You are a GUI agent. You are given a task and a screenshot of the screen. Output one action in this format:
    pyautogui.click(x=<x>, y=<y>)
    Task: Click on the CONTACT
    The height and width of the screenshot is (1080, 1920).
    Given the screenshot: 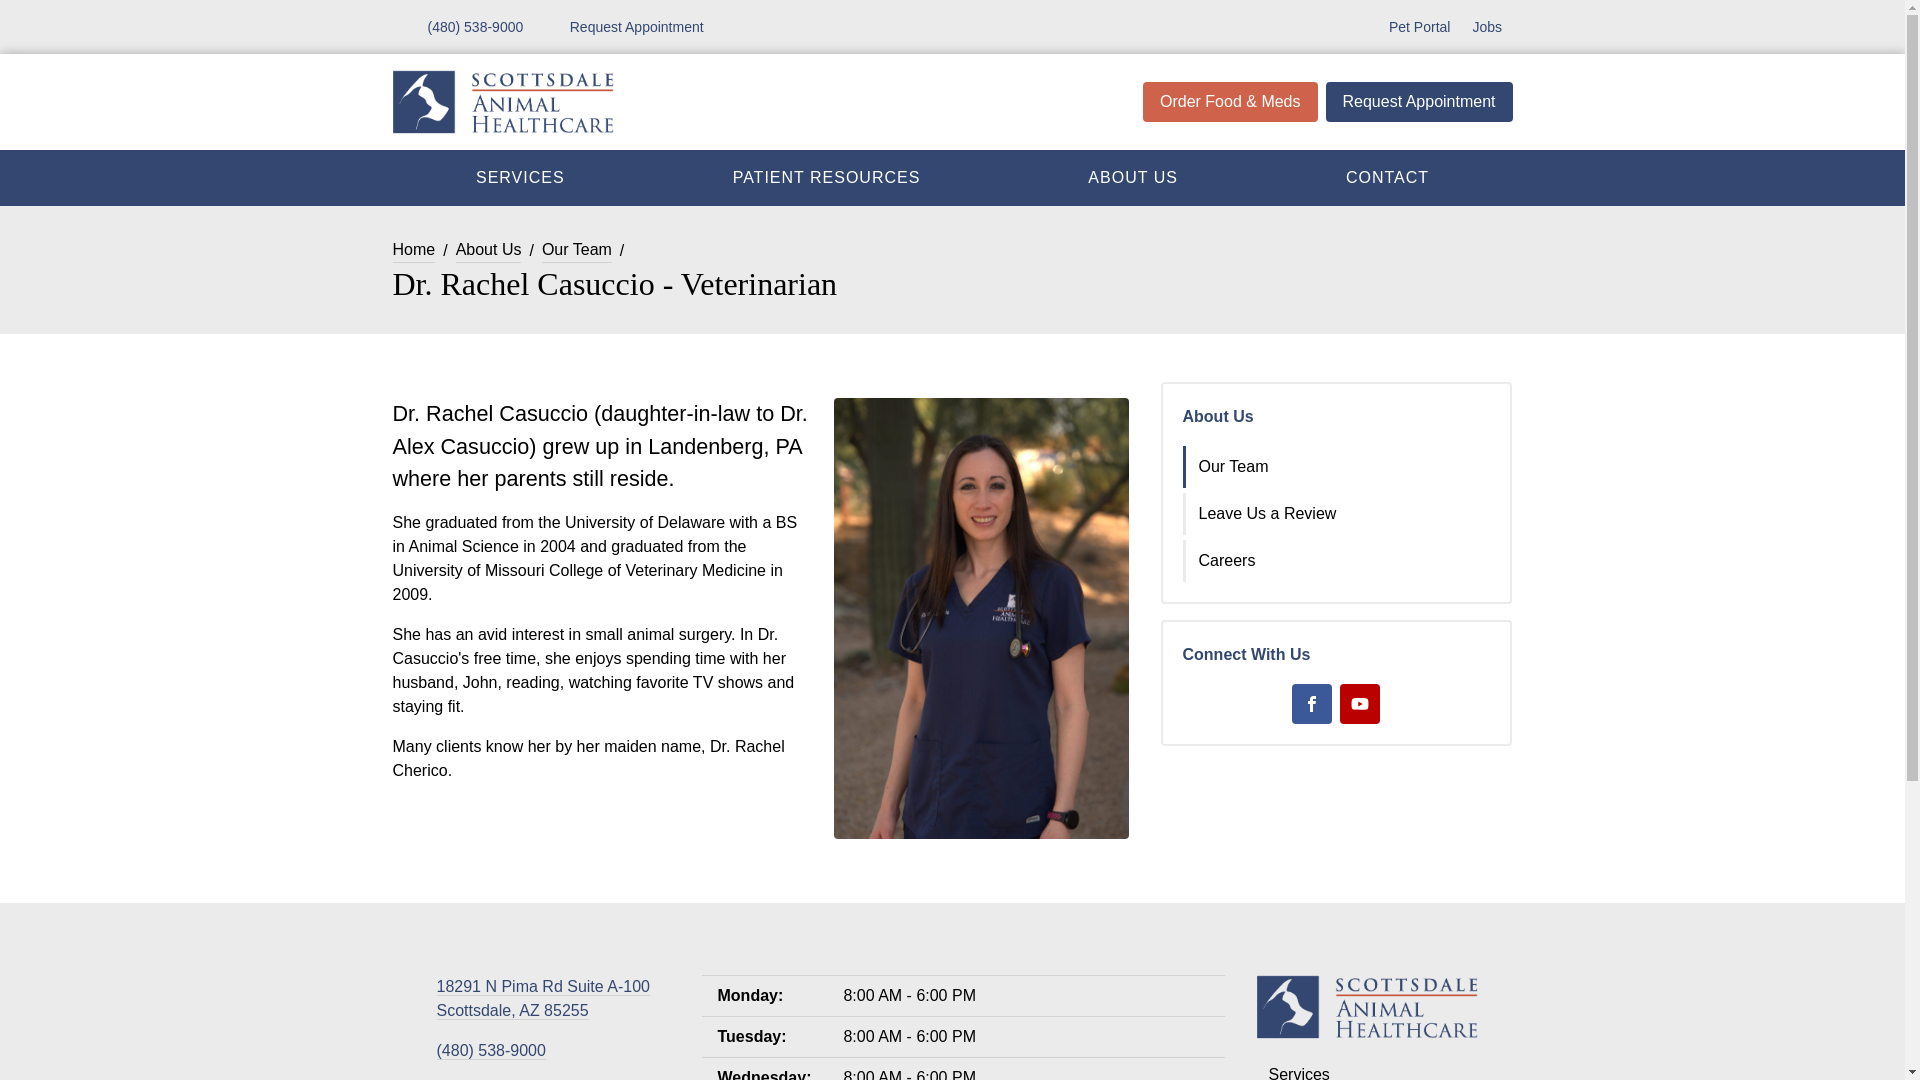 What is the action you would take?
    pyautogui.click(x=490, y=1050)
    